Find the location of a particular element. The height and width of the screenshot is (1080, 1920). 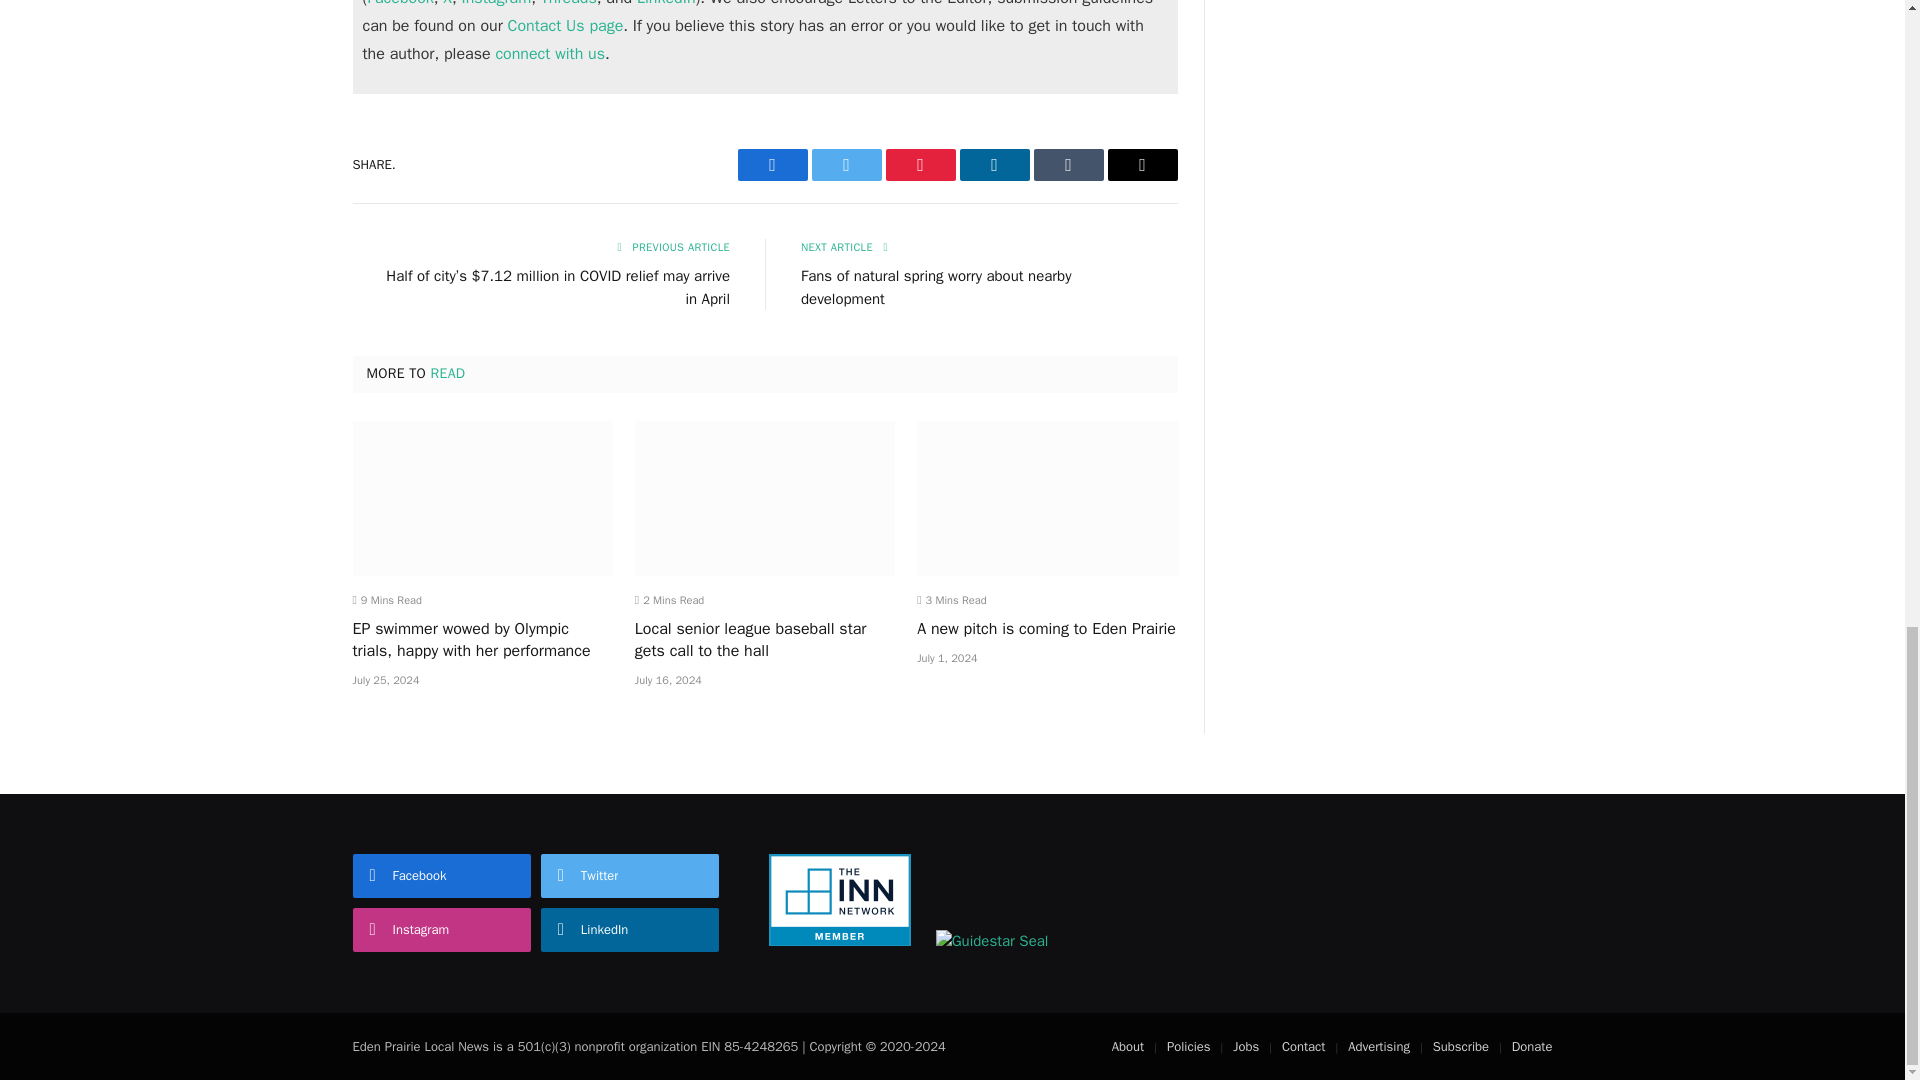

Share via Email is located at coordinates (1142, 165).